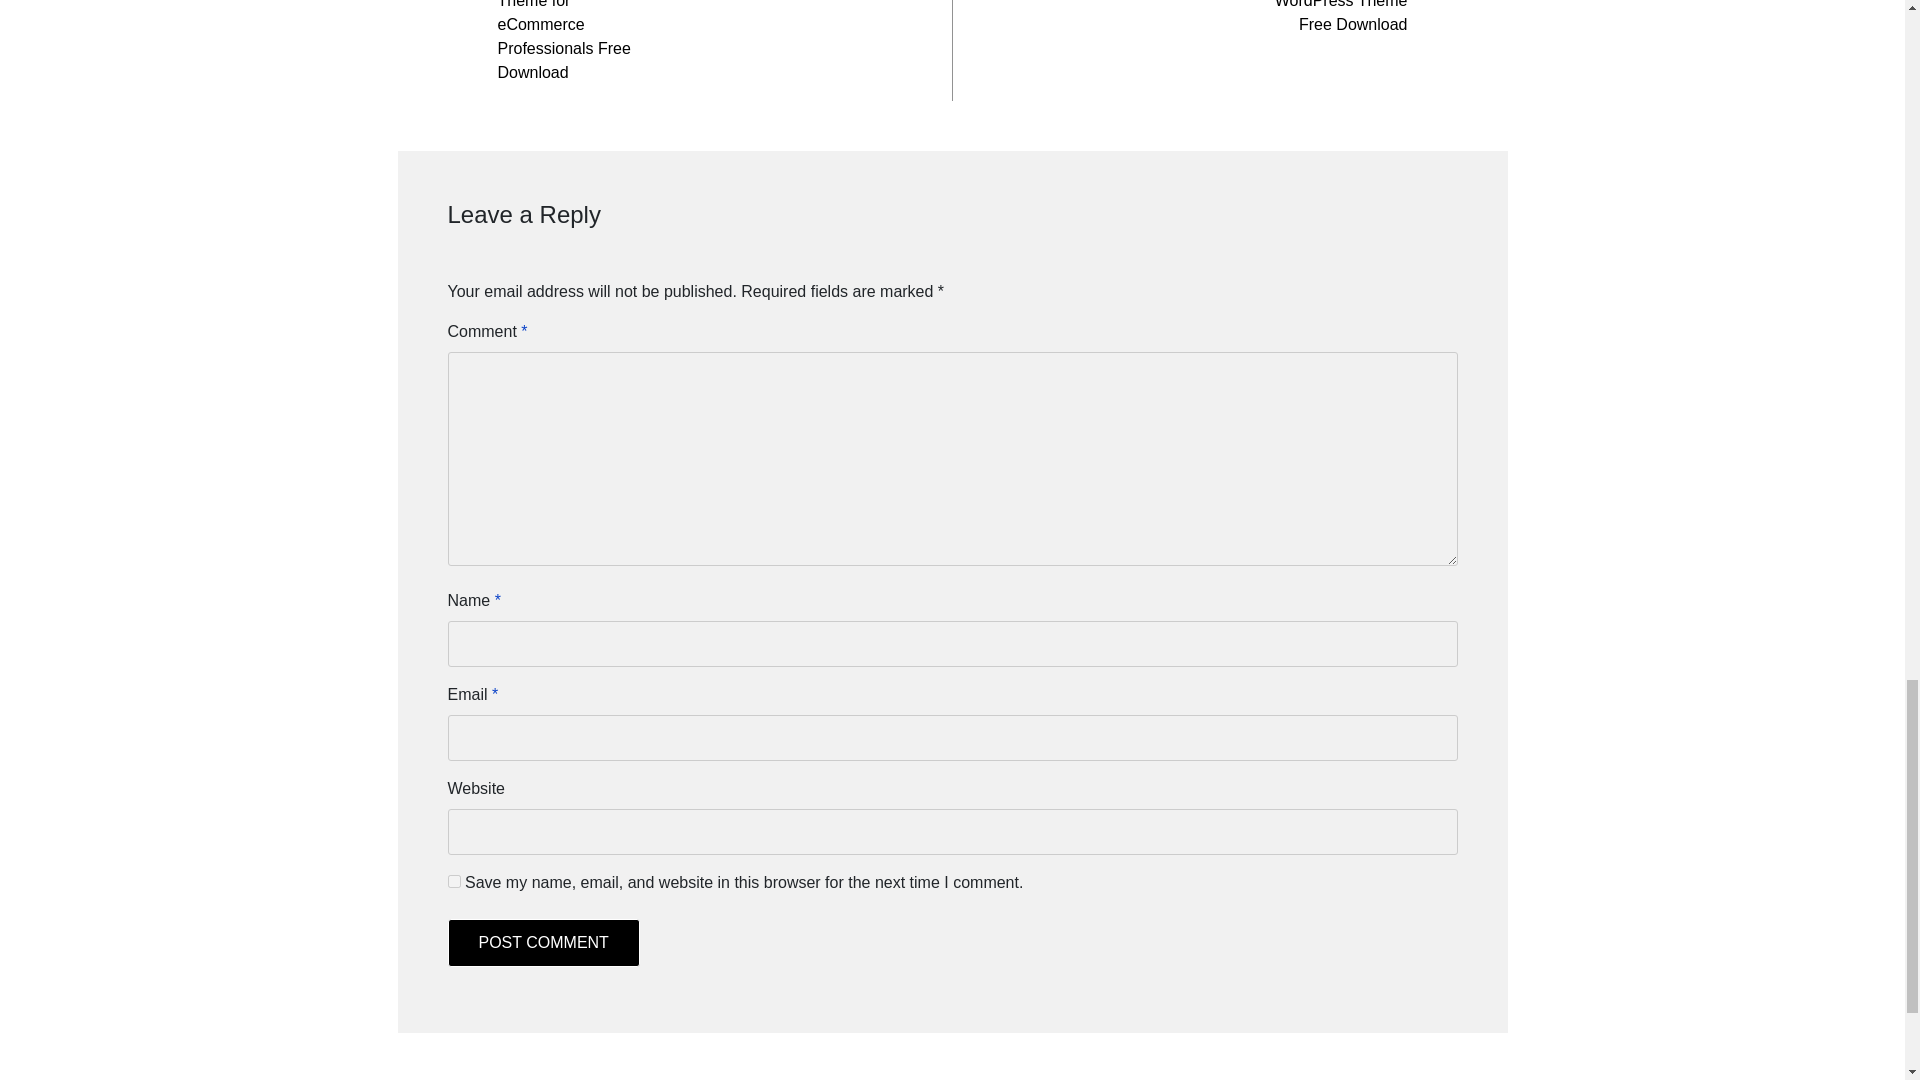 The image size is (1920, 1080). What do you see at coordinates (454, 880) in the screenshot?
I see `yes` at bounding box center [454, 880].